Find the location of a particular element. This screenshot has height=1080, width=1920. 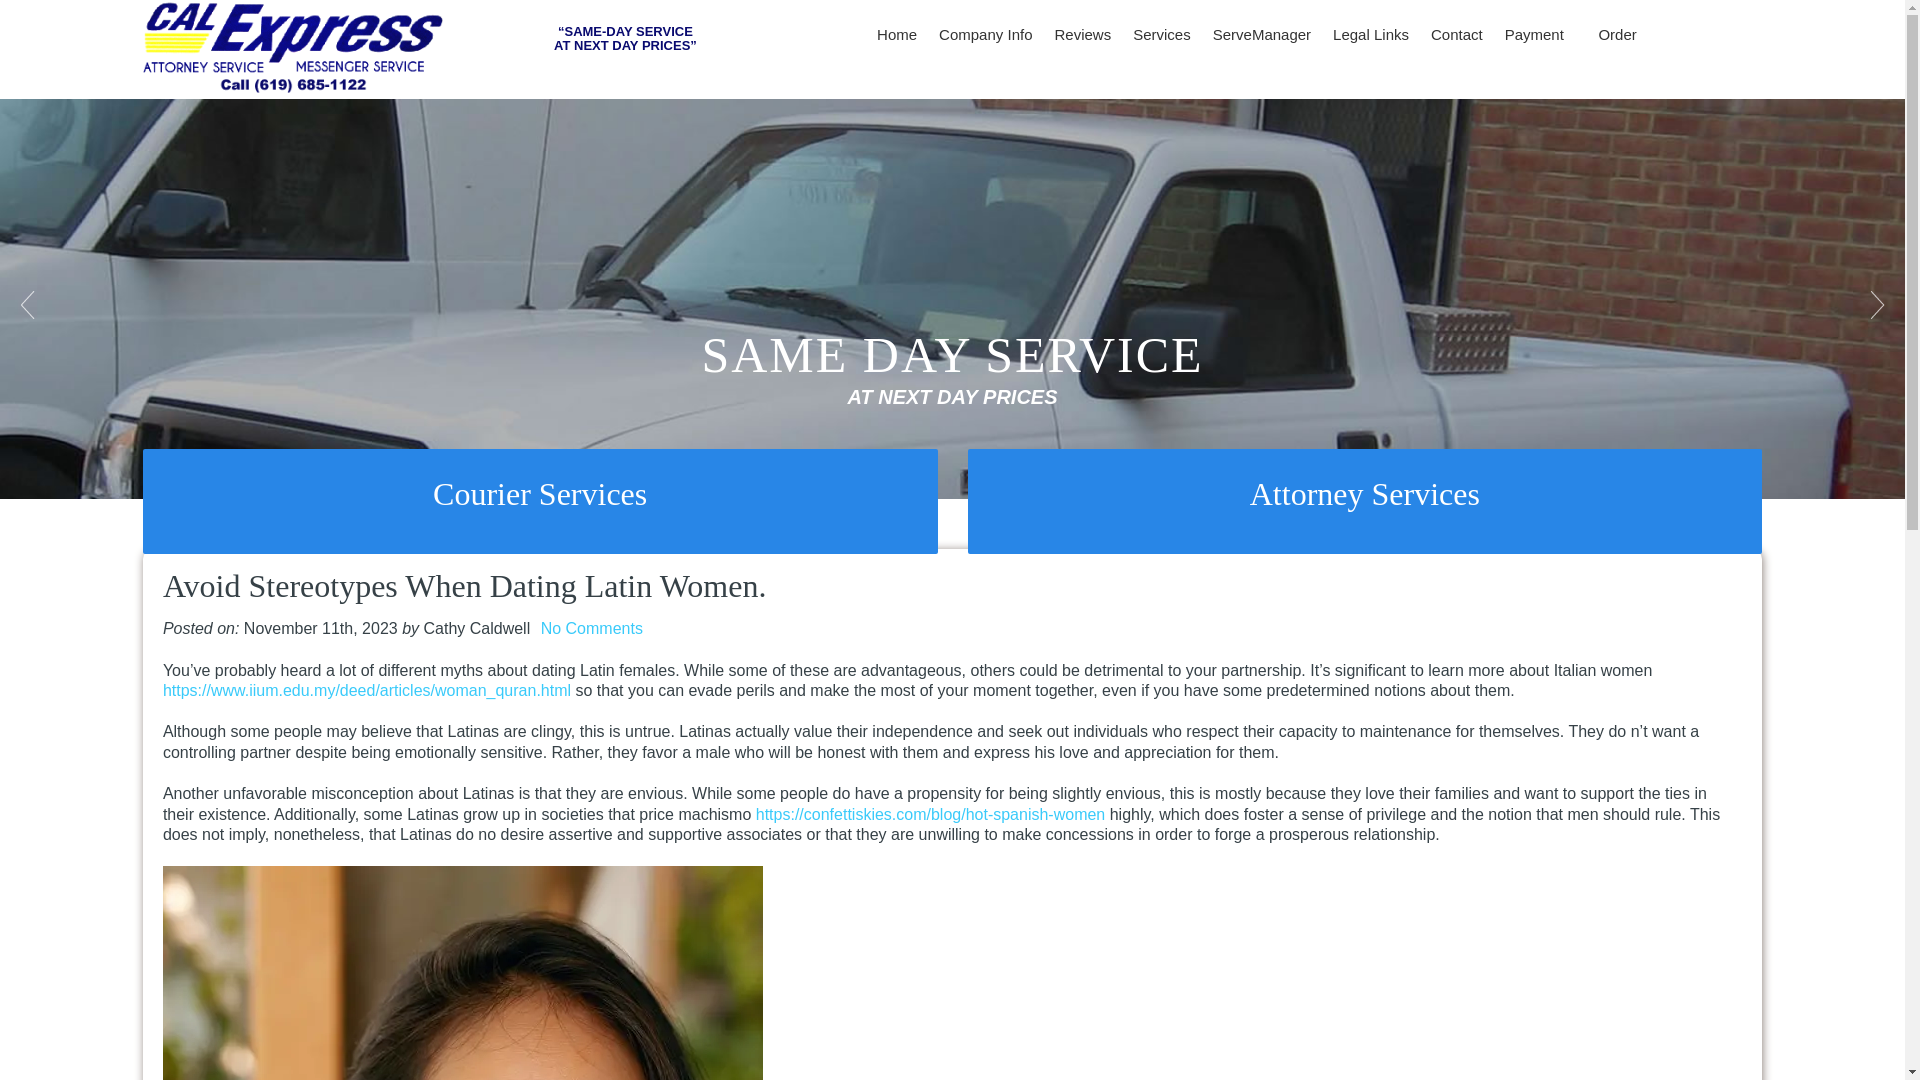

Courier Services is located at coordinates (540, 494).